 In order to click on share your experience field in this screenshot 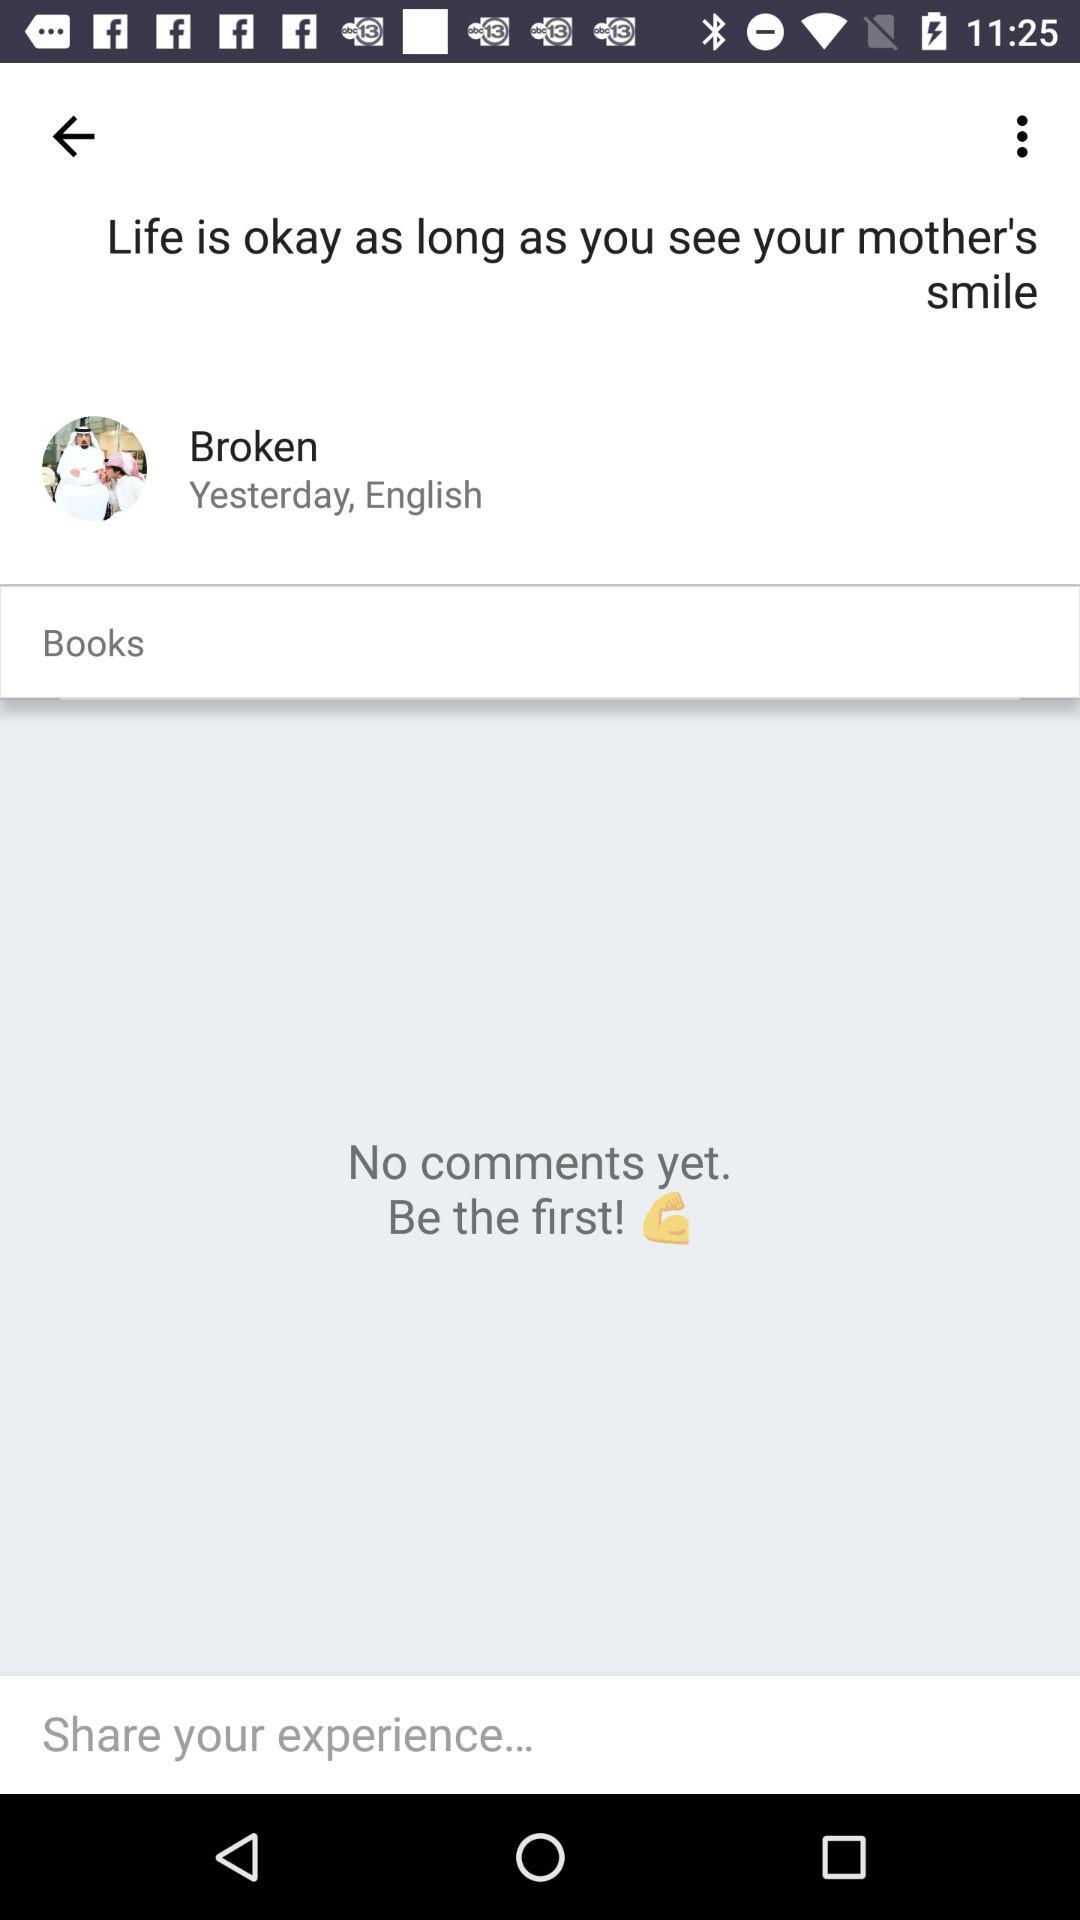, I will do `click(550, 1735)`.